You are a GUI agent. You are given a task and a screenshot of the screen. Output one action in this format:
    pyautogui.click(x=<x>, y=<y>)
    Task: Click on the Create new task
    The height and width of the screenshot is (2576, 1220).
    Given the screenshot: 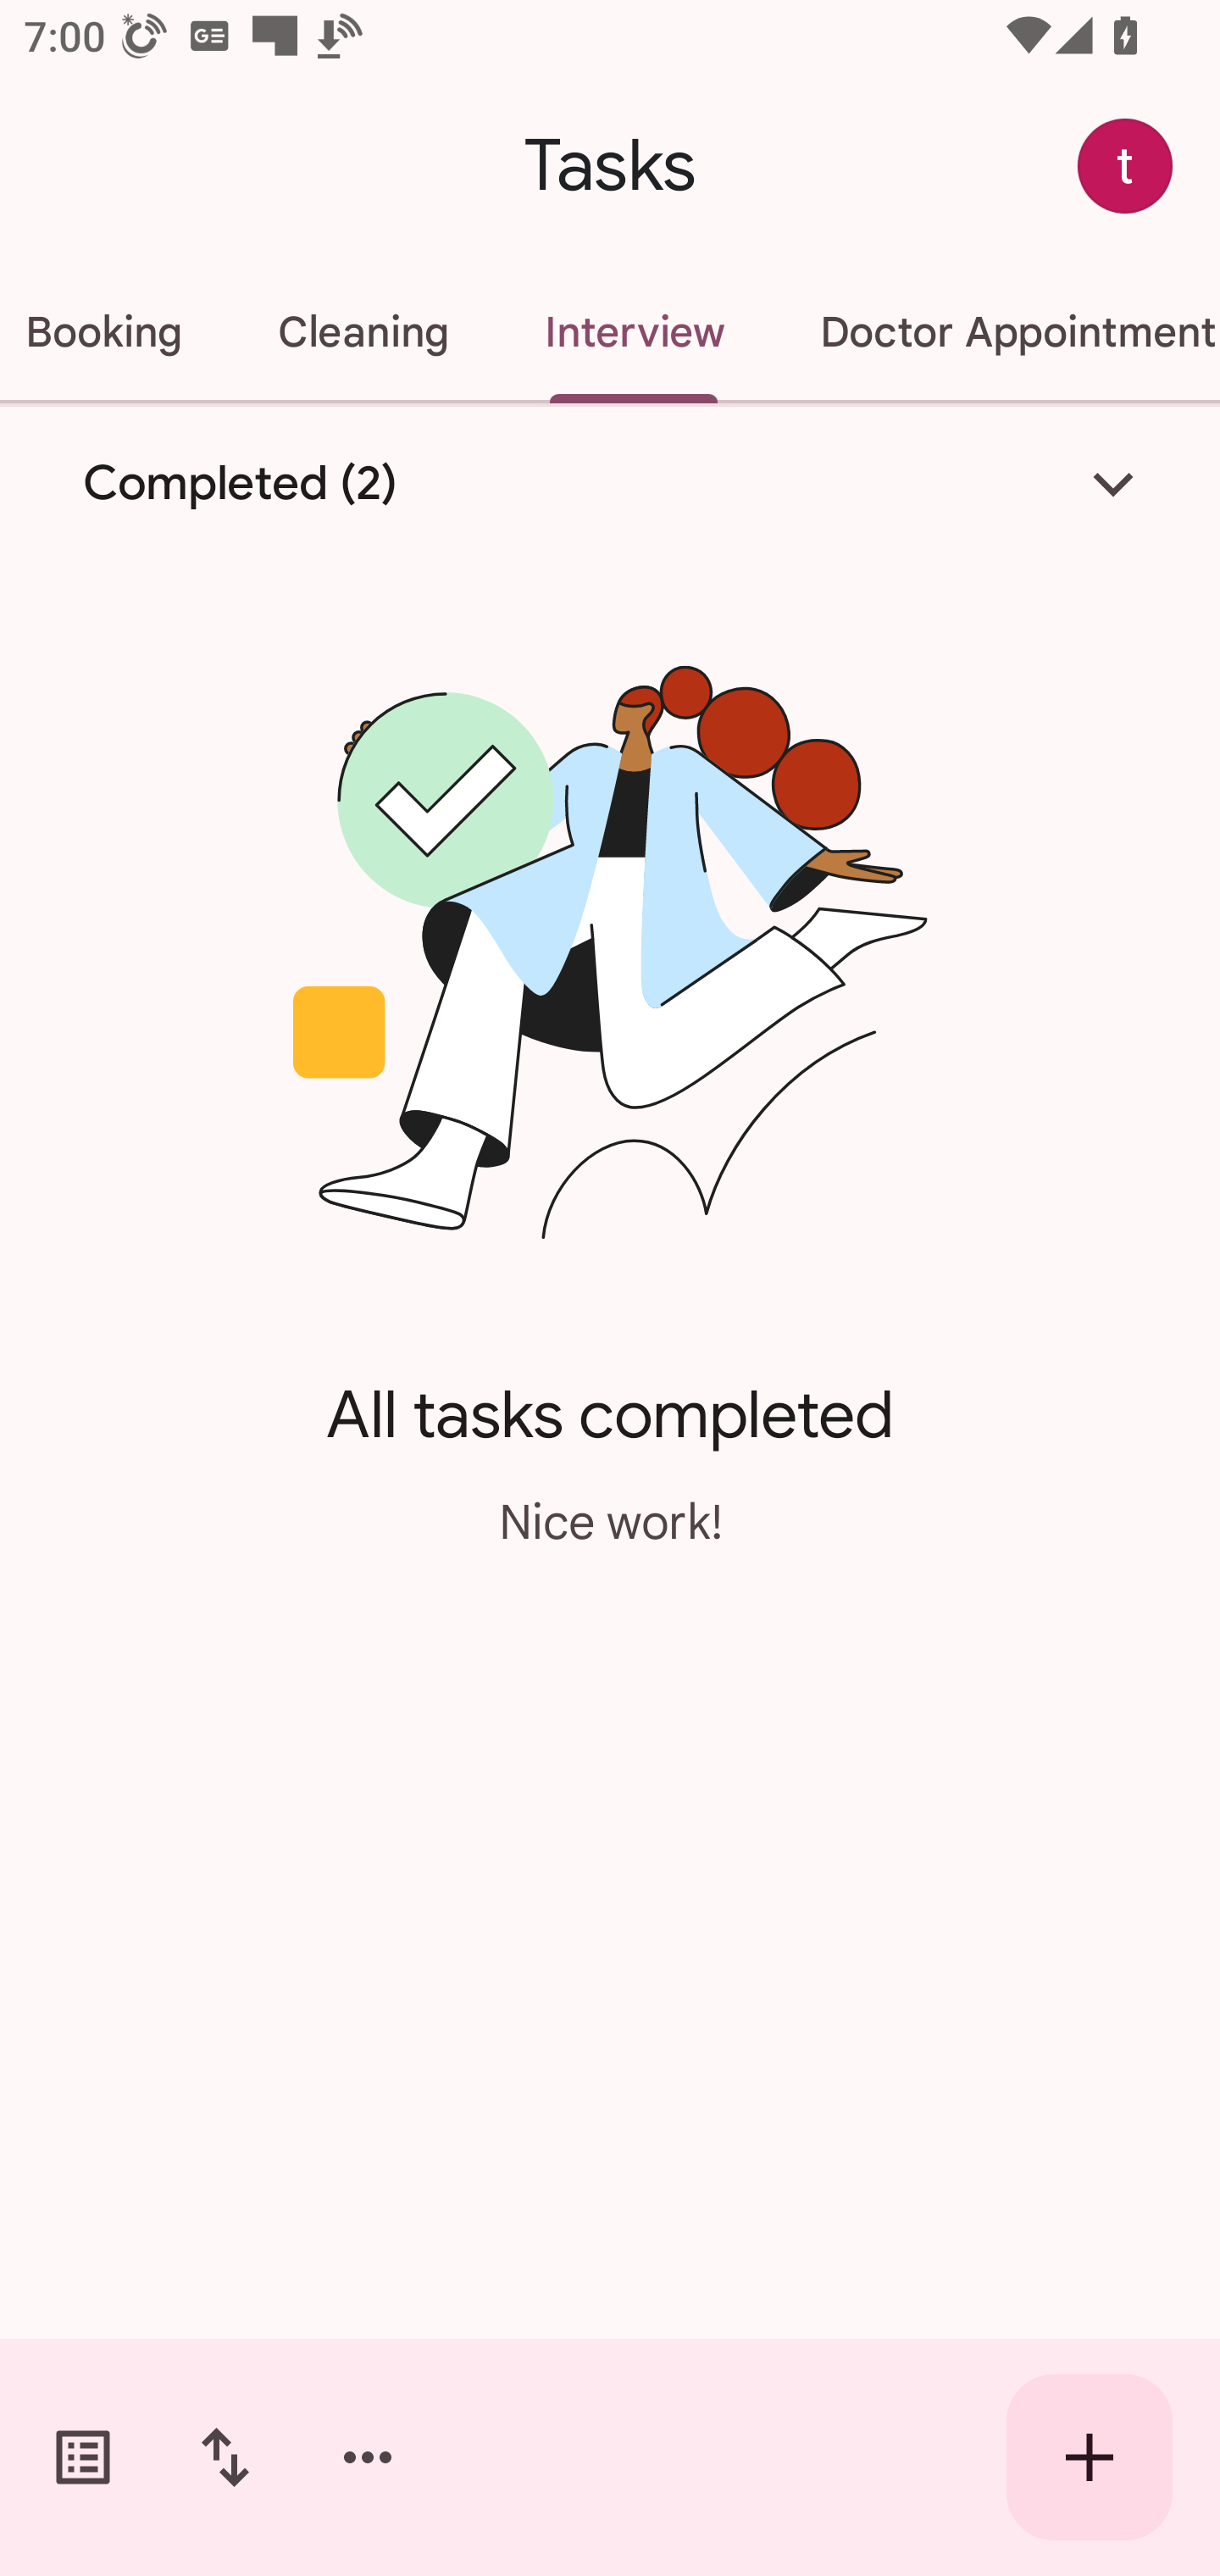 What is the action you would take?
    pyautogui.click(x=1090, y=2457)
    